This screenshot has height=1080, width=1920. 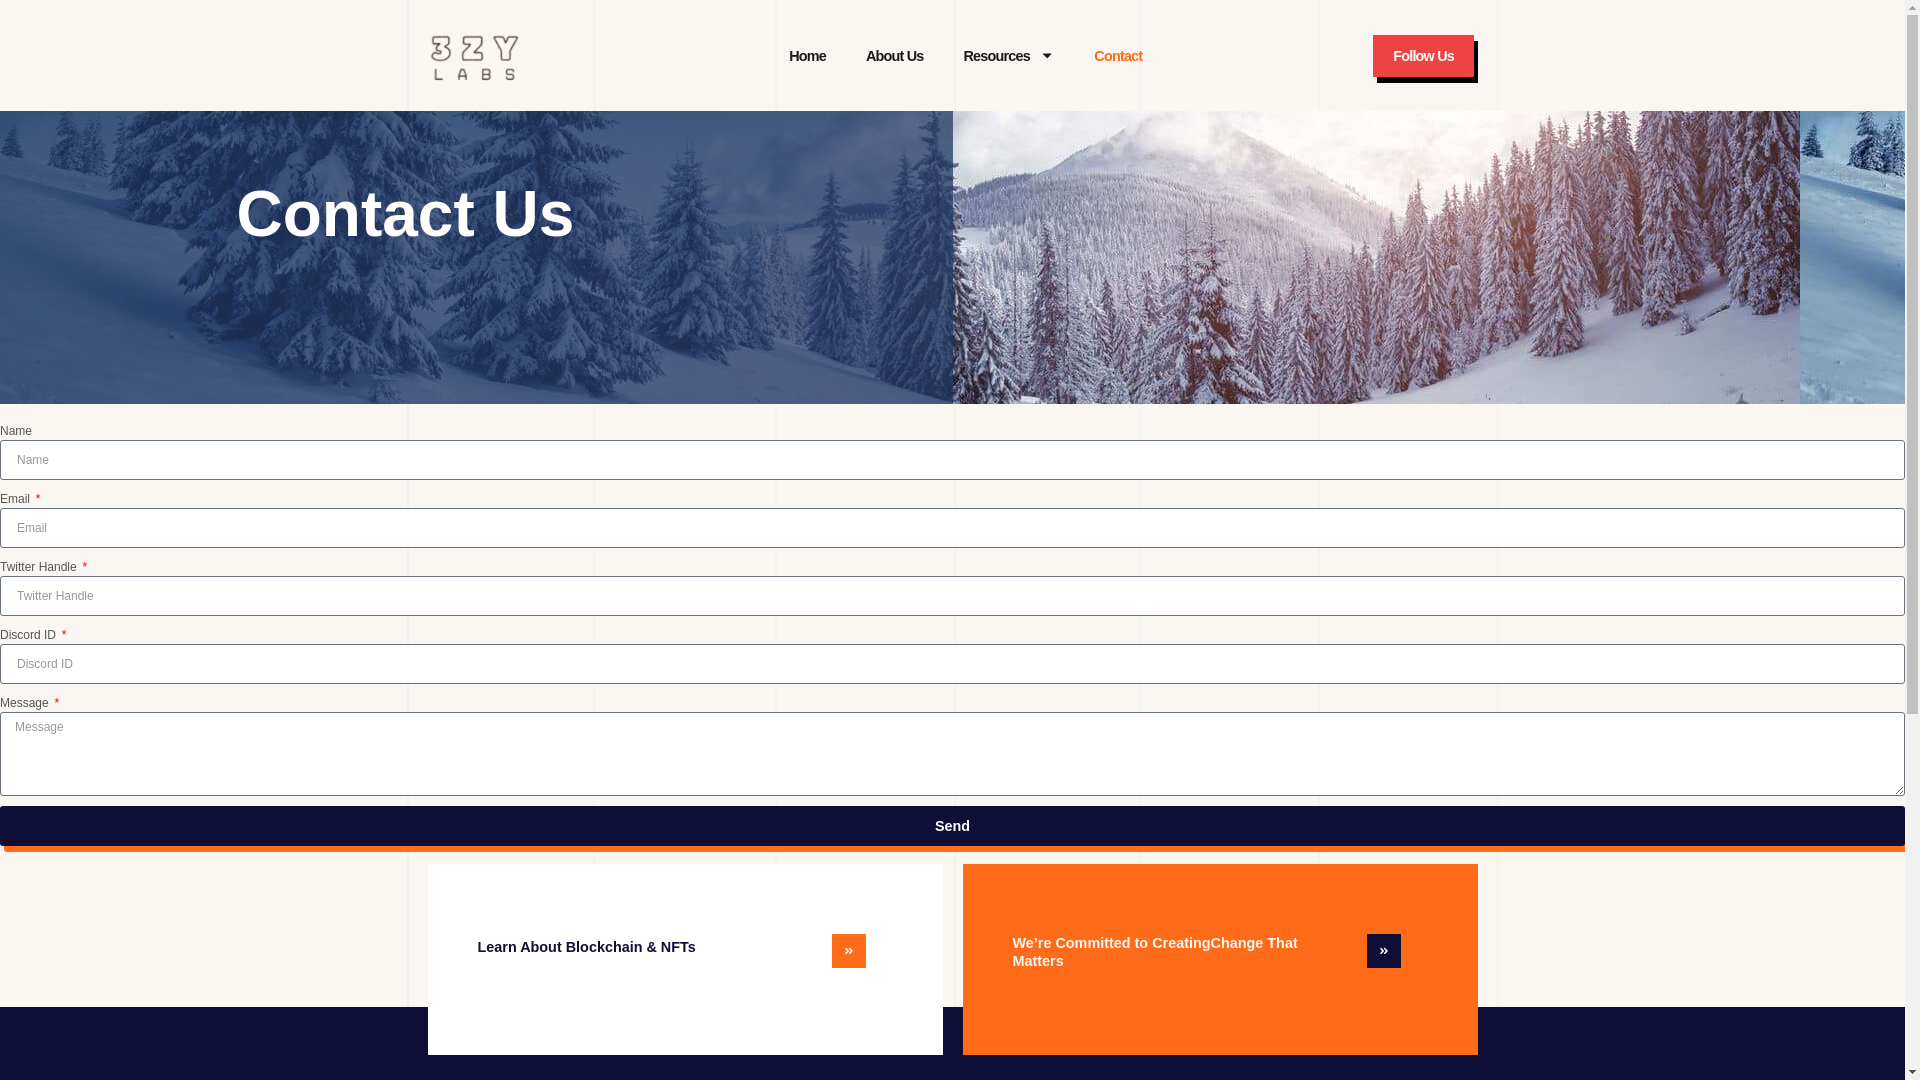 I want to click on Resources, so click(x=1010, y=56).